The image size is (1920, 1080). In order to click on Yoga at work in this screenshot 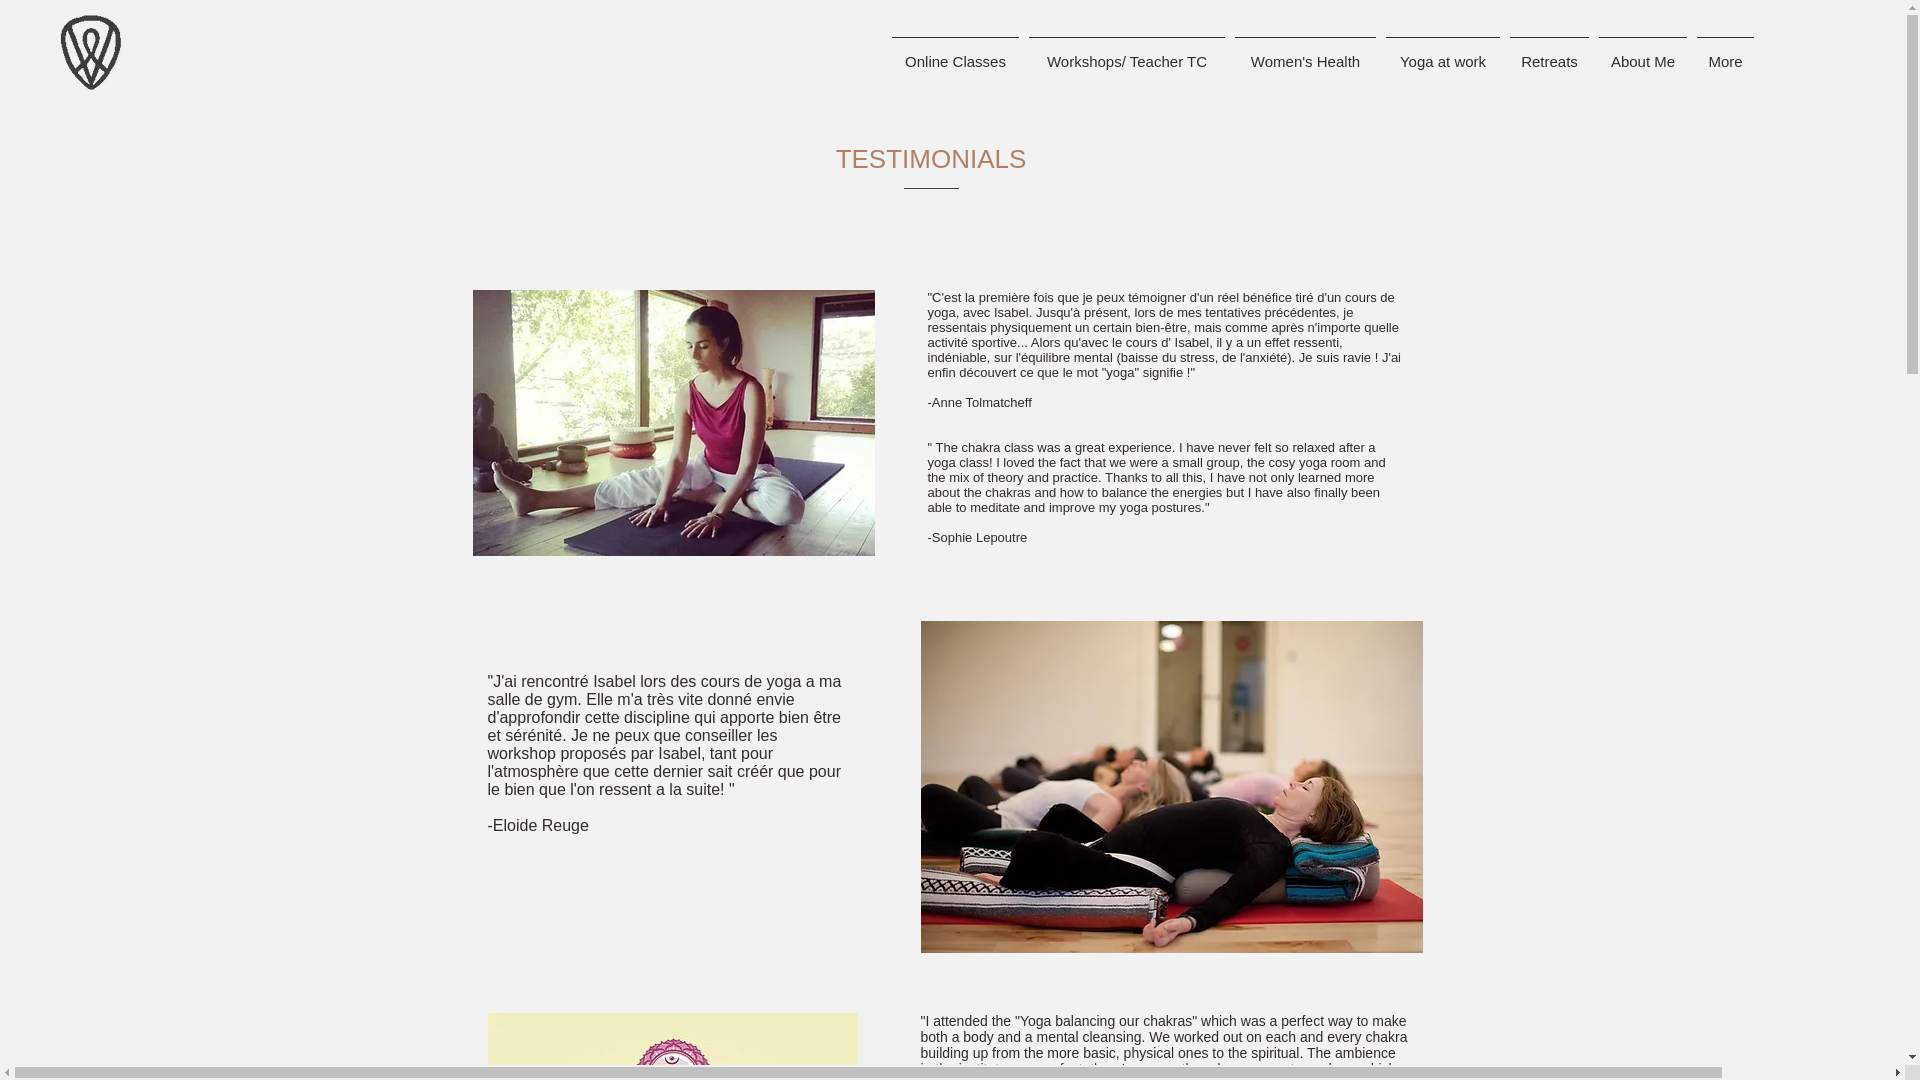, I will do `click(1442, 52)`.